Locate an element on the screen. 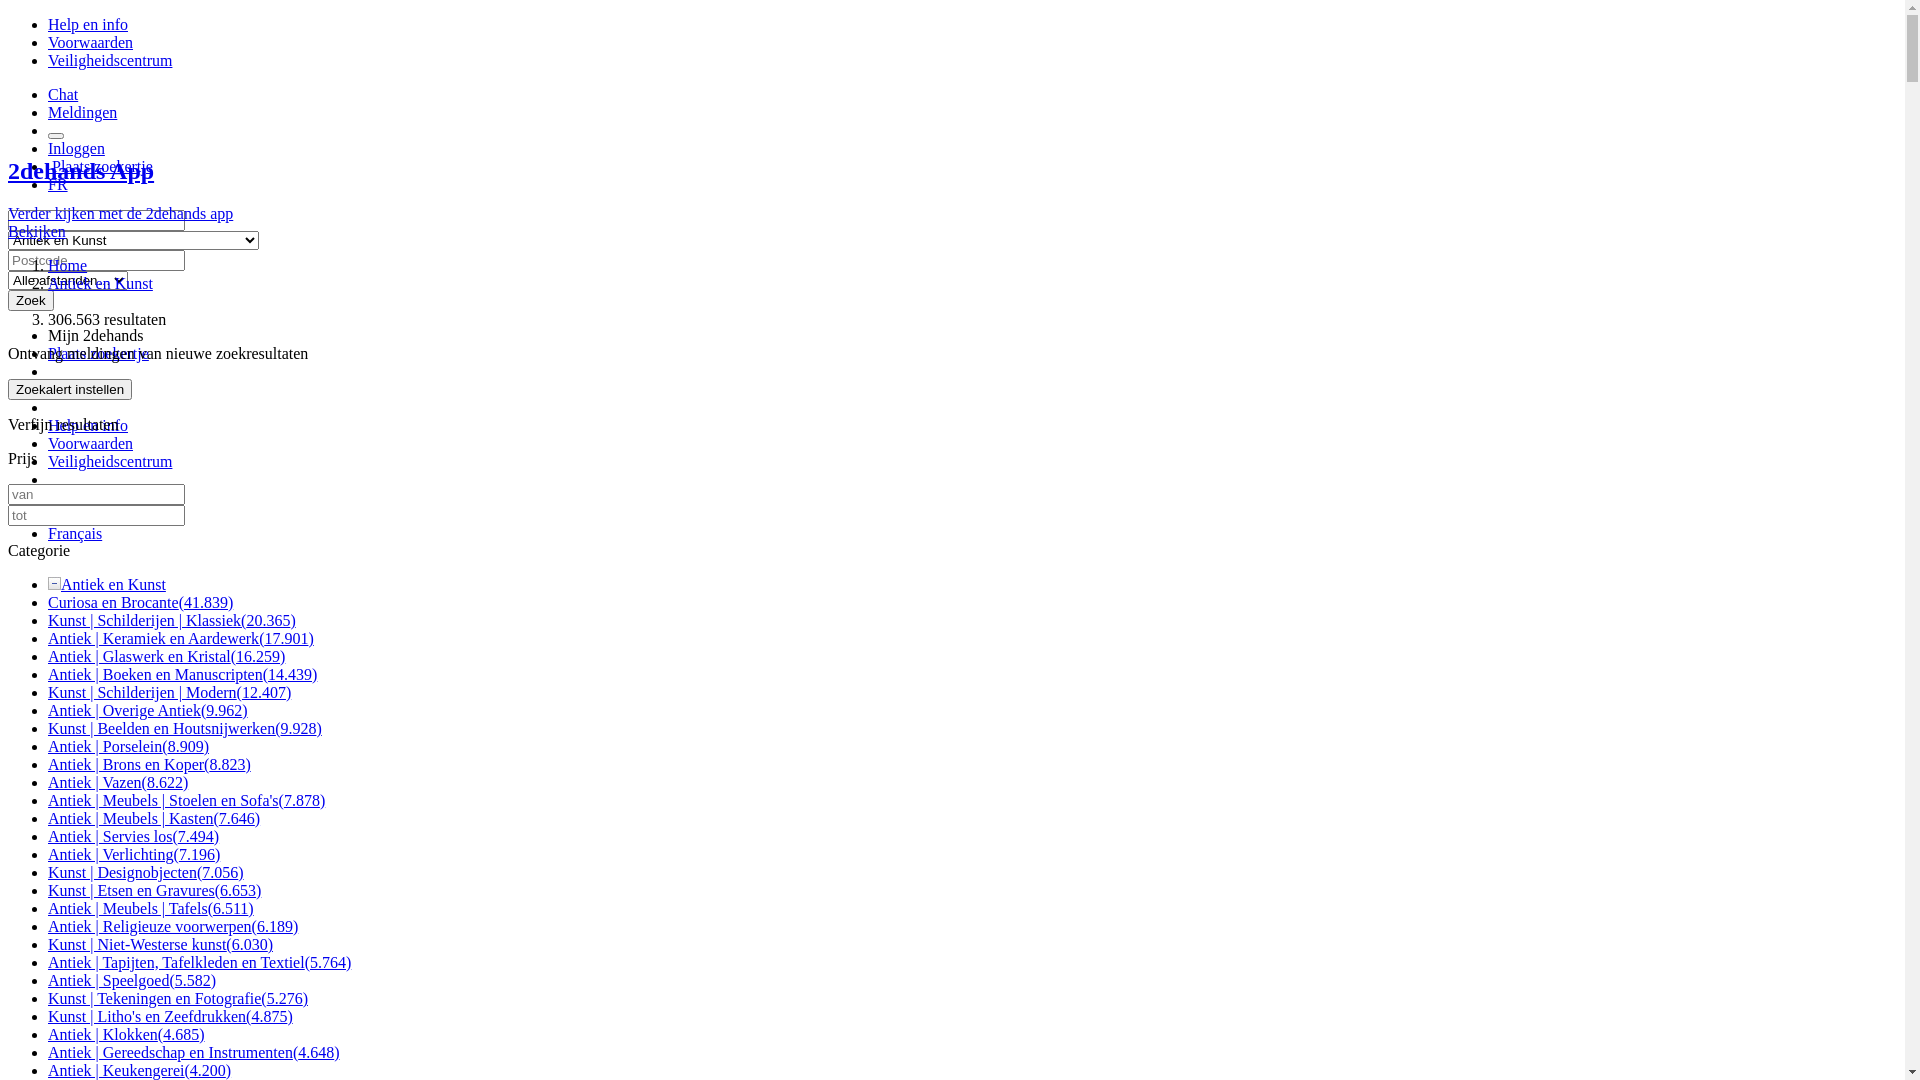  Antiek | Gereedschap en Instrumenten(4.648) is located at coordinates (194, 1052).